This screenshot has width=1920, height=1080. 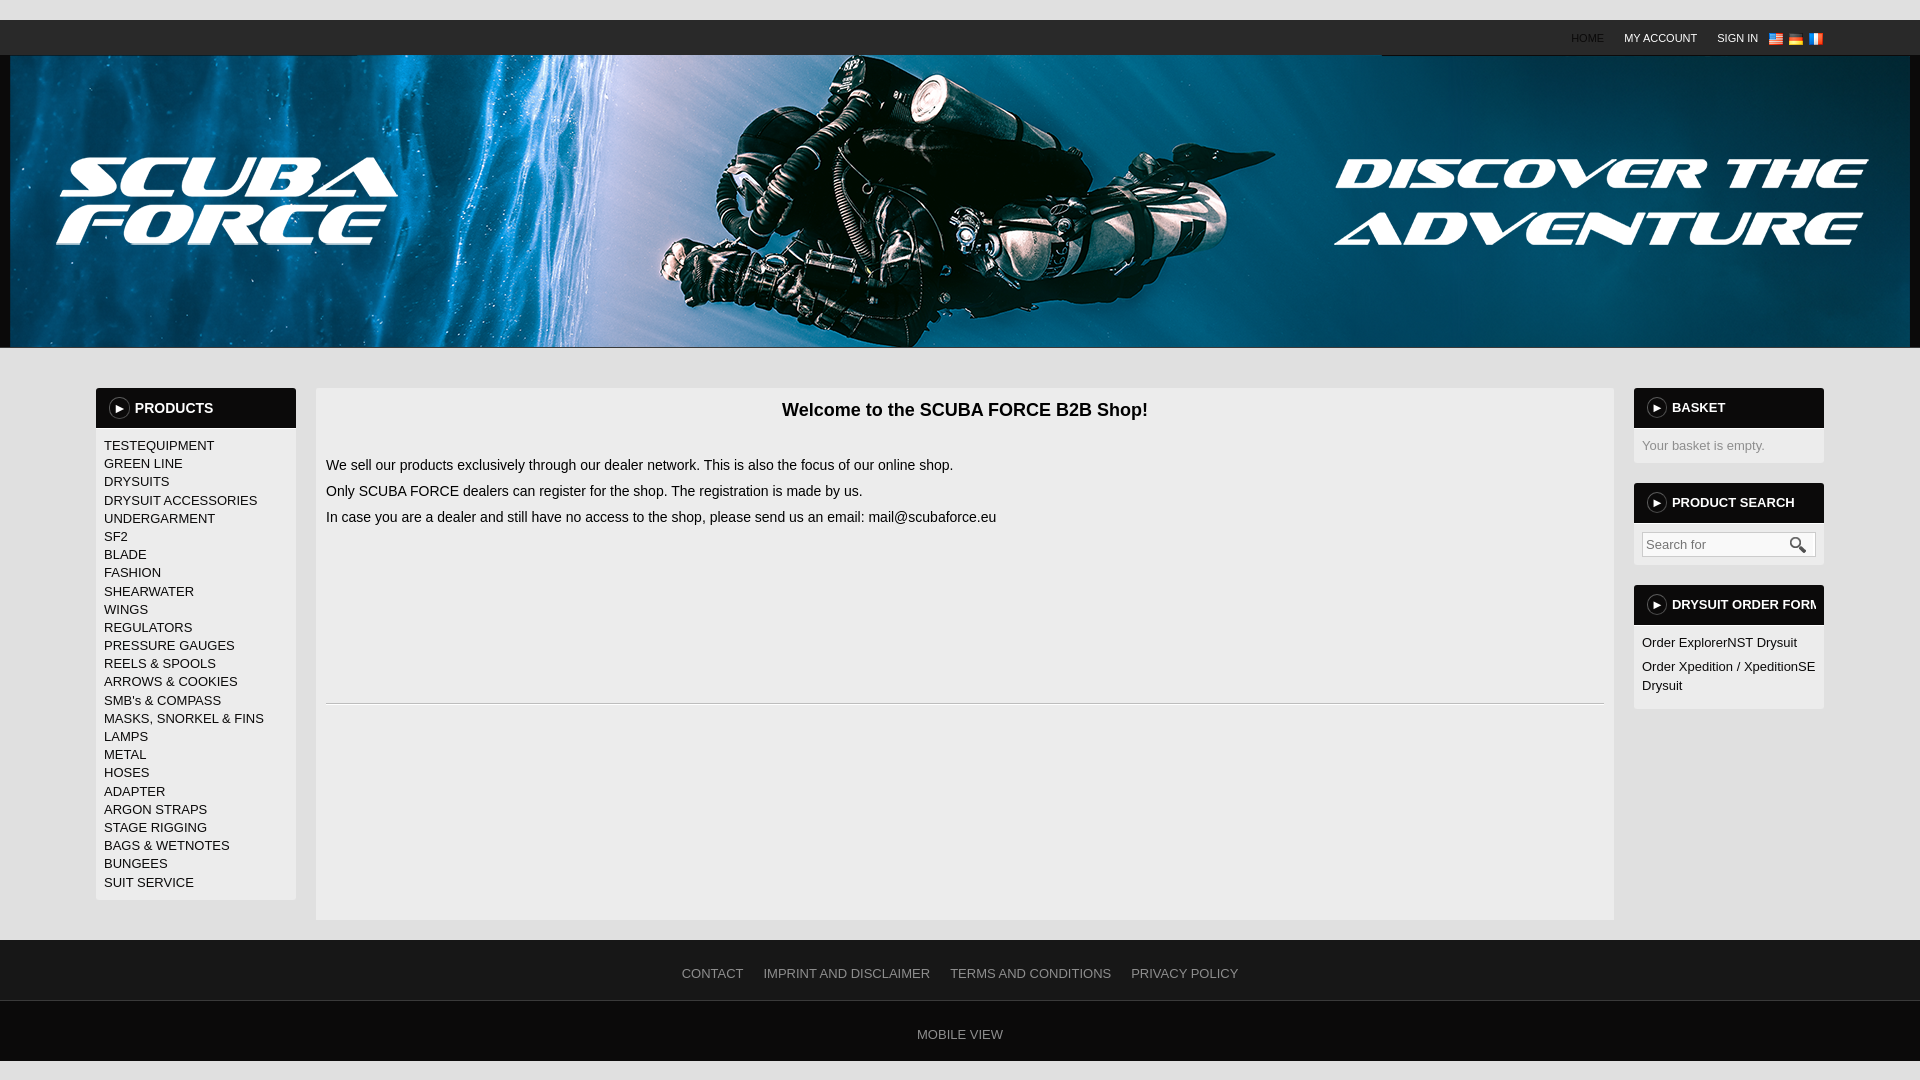 I want to click on LAMPS, so click(x=125, y=736).